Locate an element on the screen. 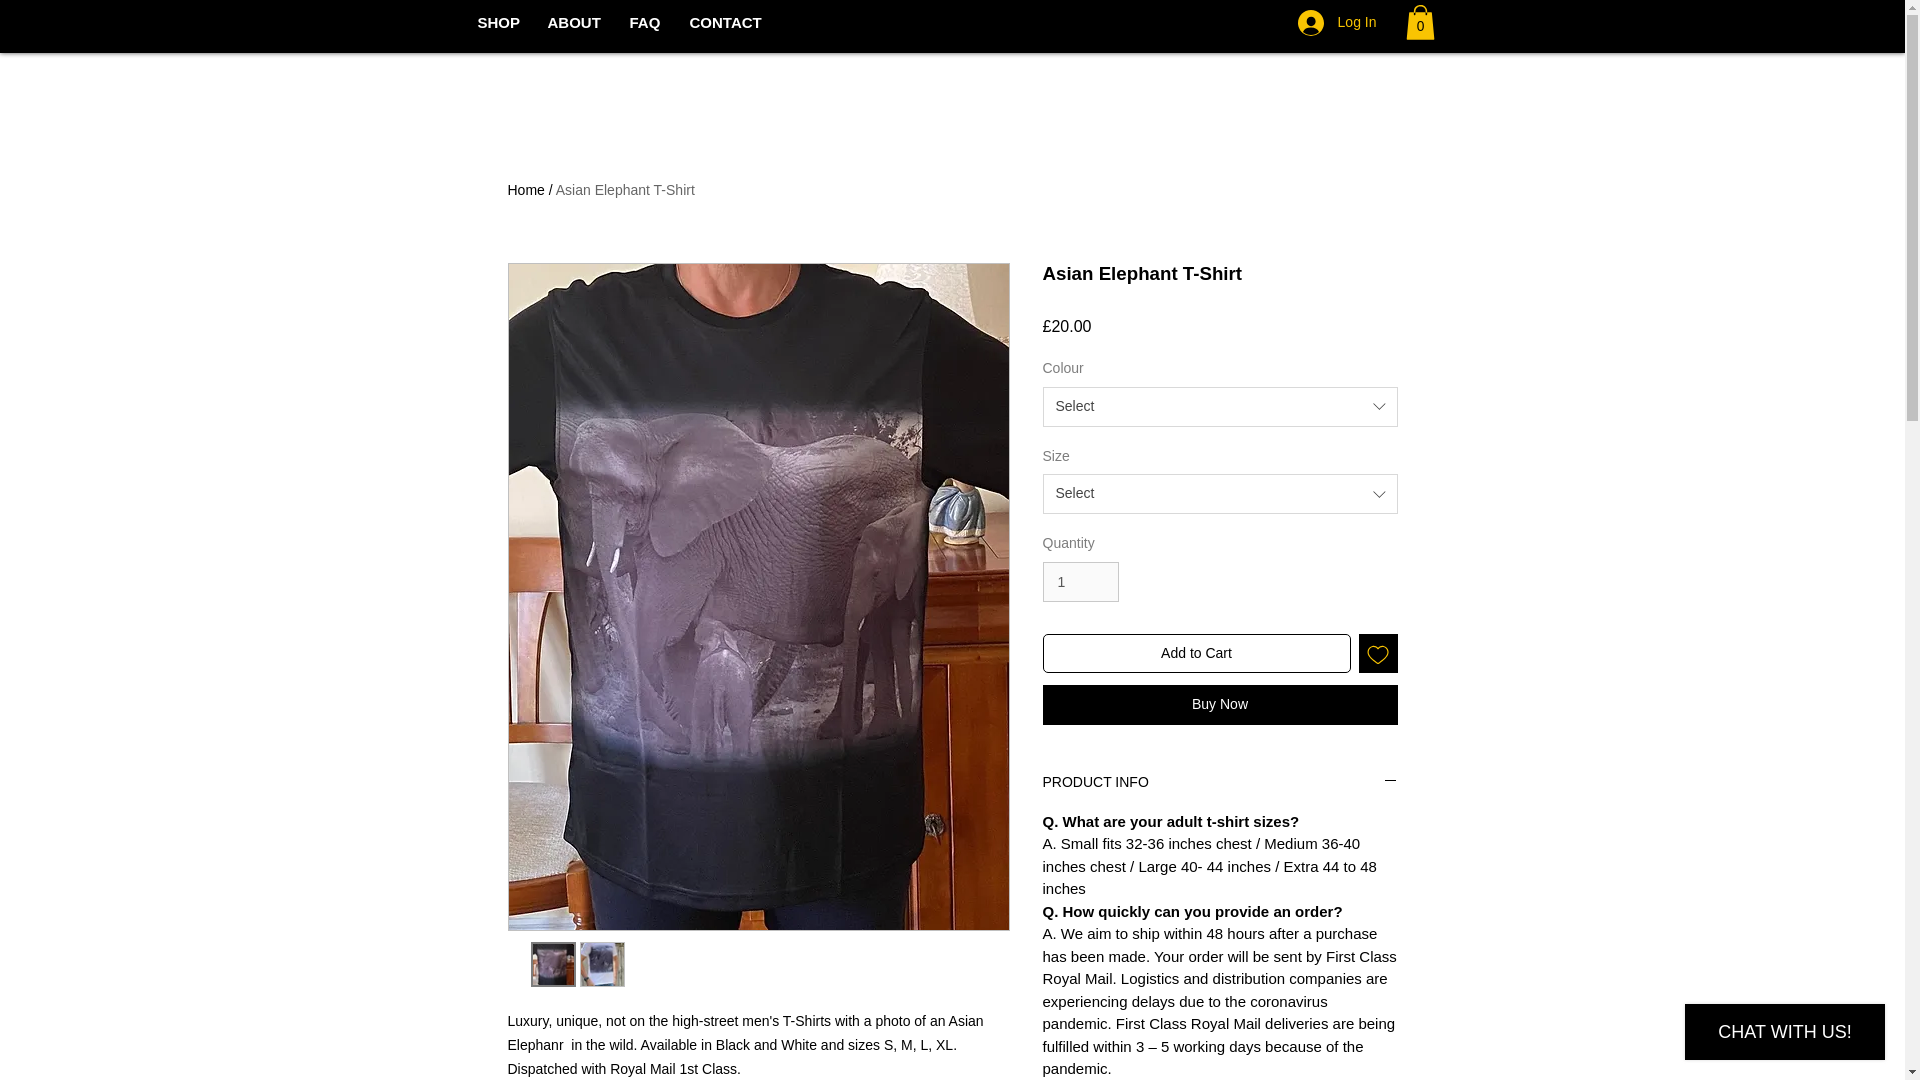 Image resolution: width=1920 pixels, height=1080 pixels. Asian Elephant T-Shirt is located at coordinates (626, 190).